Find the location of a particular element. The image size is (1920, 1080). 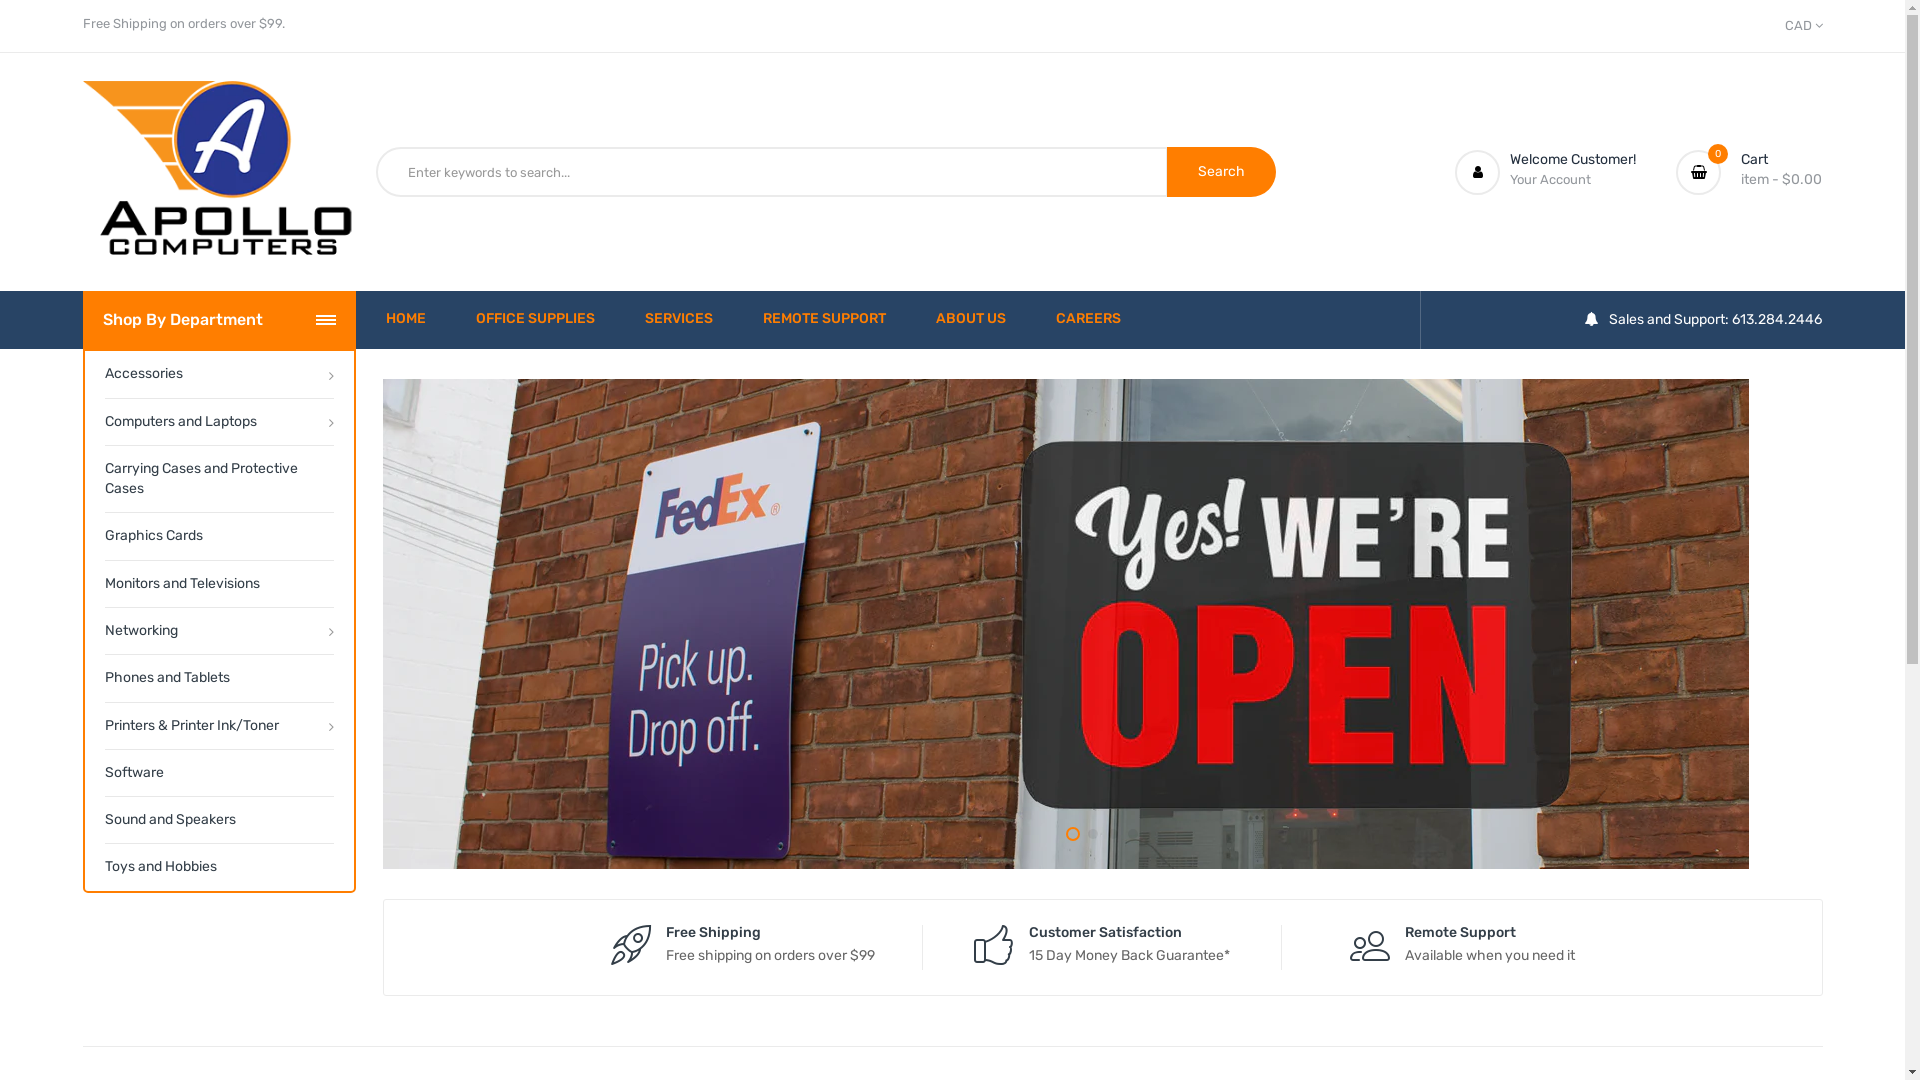

SERVICES is located at coordinates (679, 320).